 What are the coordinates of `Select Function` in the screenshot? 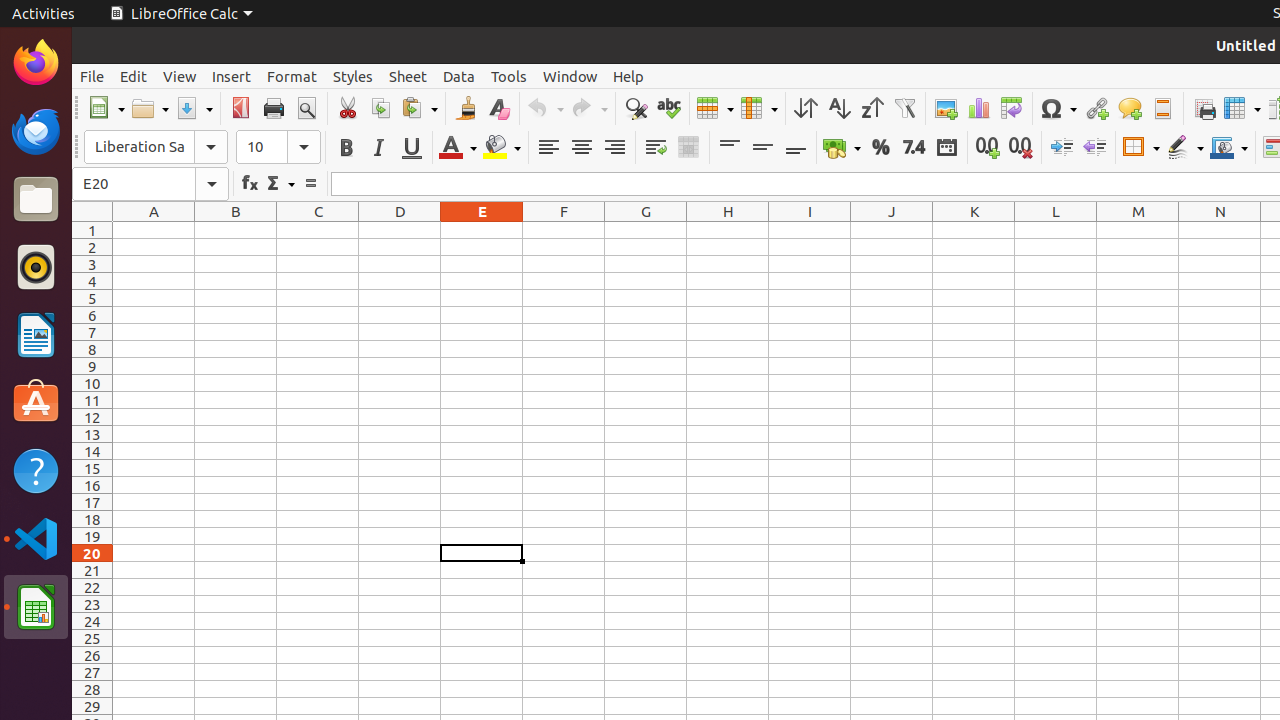 It's located at (280, 184).